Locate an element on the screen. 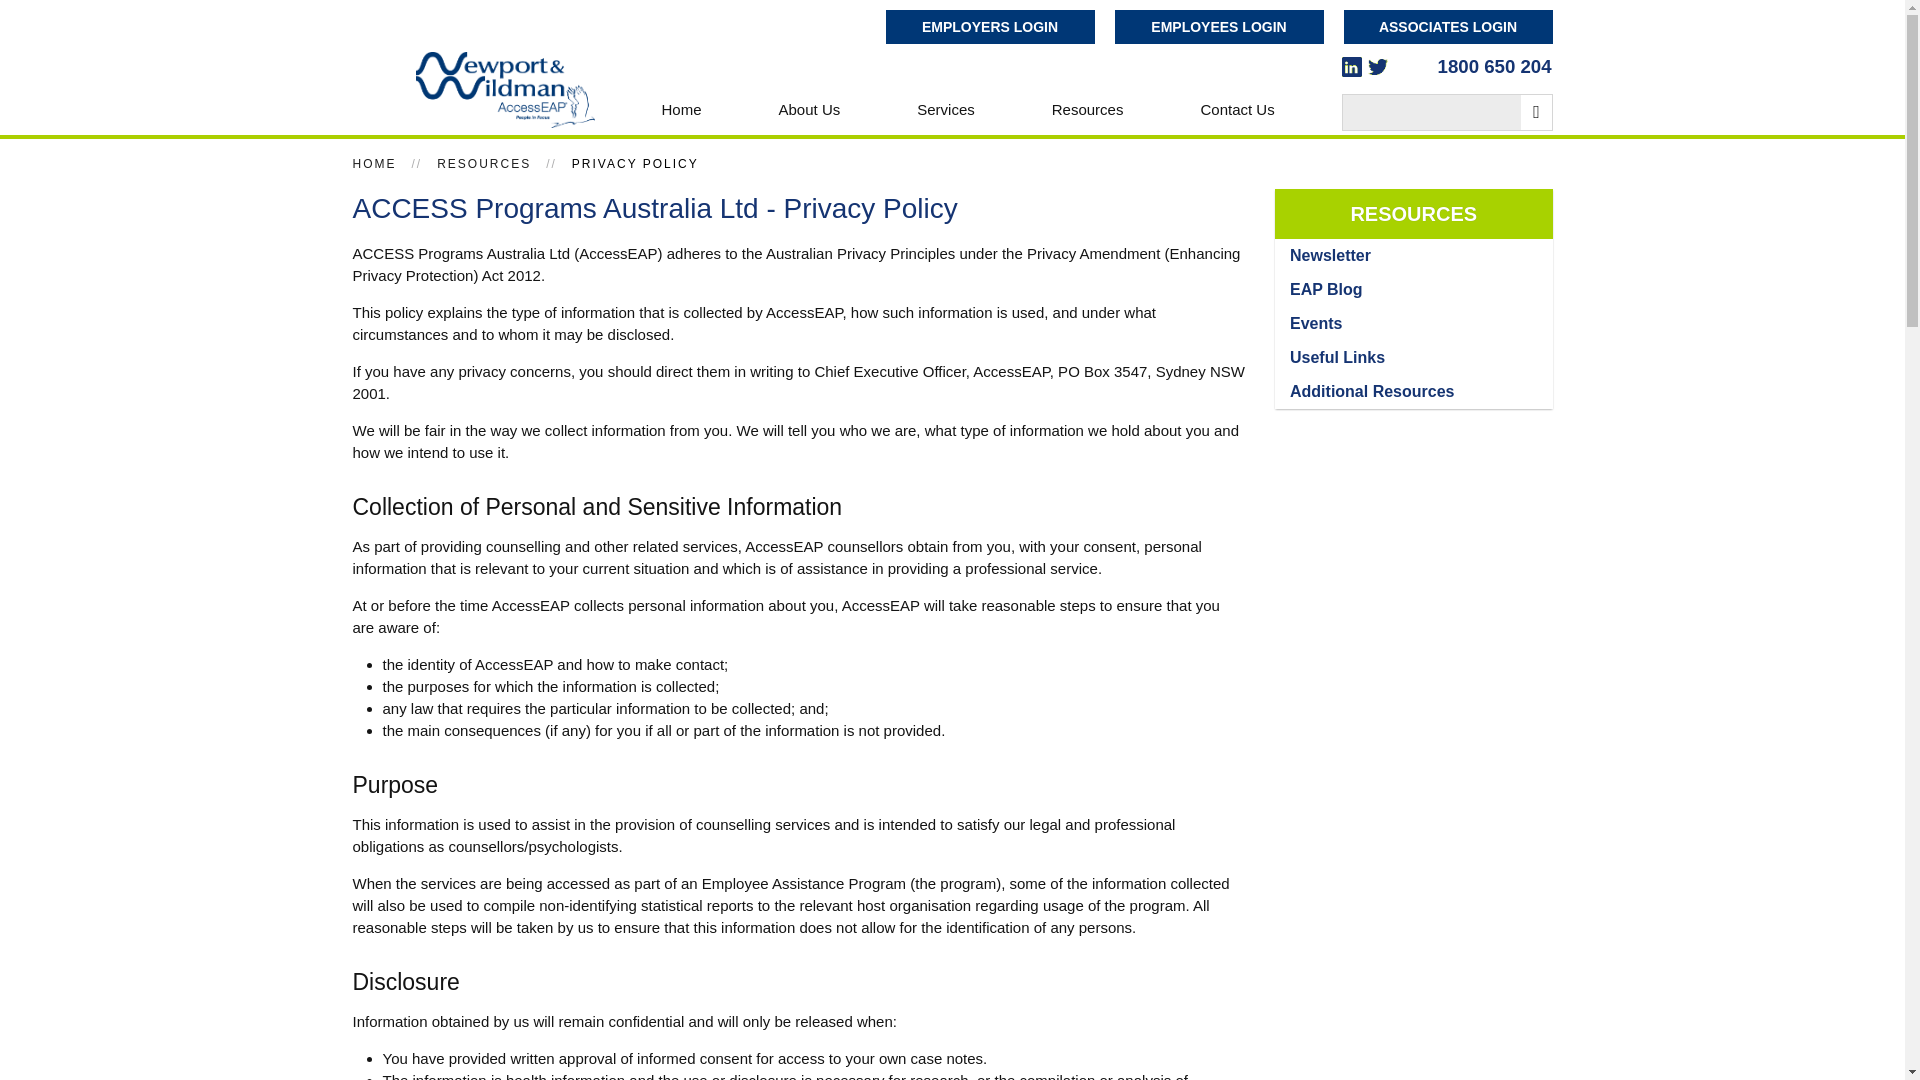 Image resolution: width=1920 pixels, height=1080 pixels. Additional Resources is located at coordinates (1372, 391).